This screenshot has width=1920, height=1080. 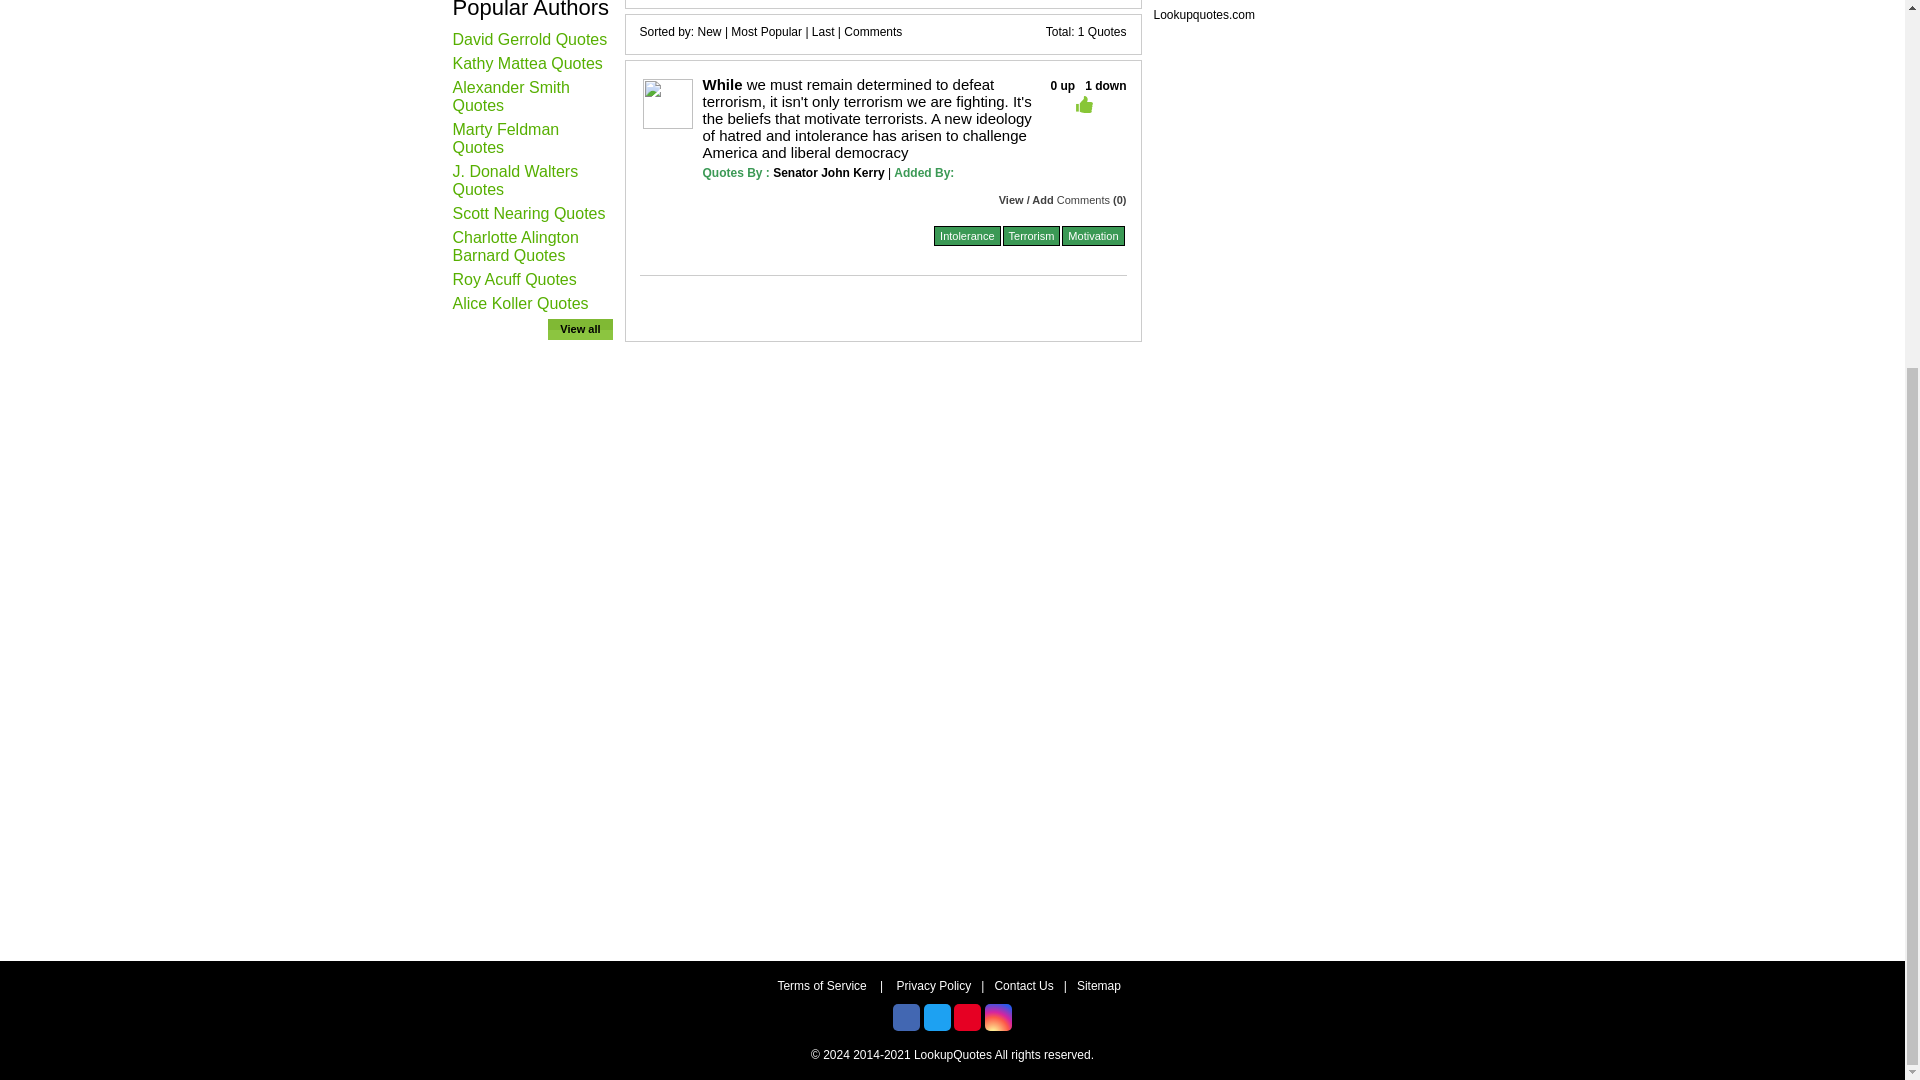 What do you see at coordinates (510, 96) in the screenshot?
I see `Alexander Smith Quotes` at bounding box center [510, 96].